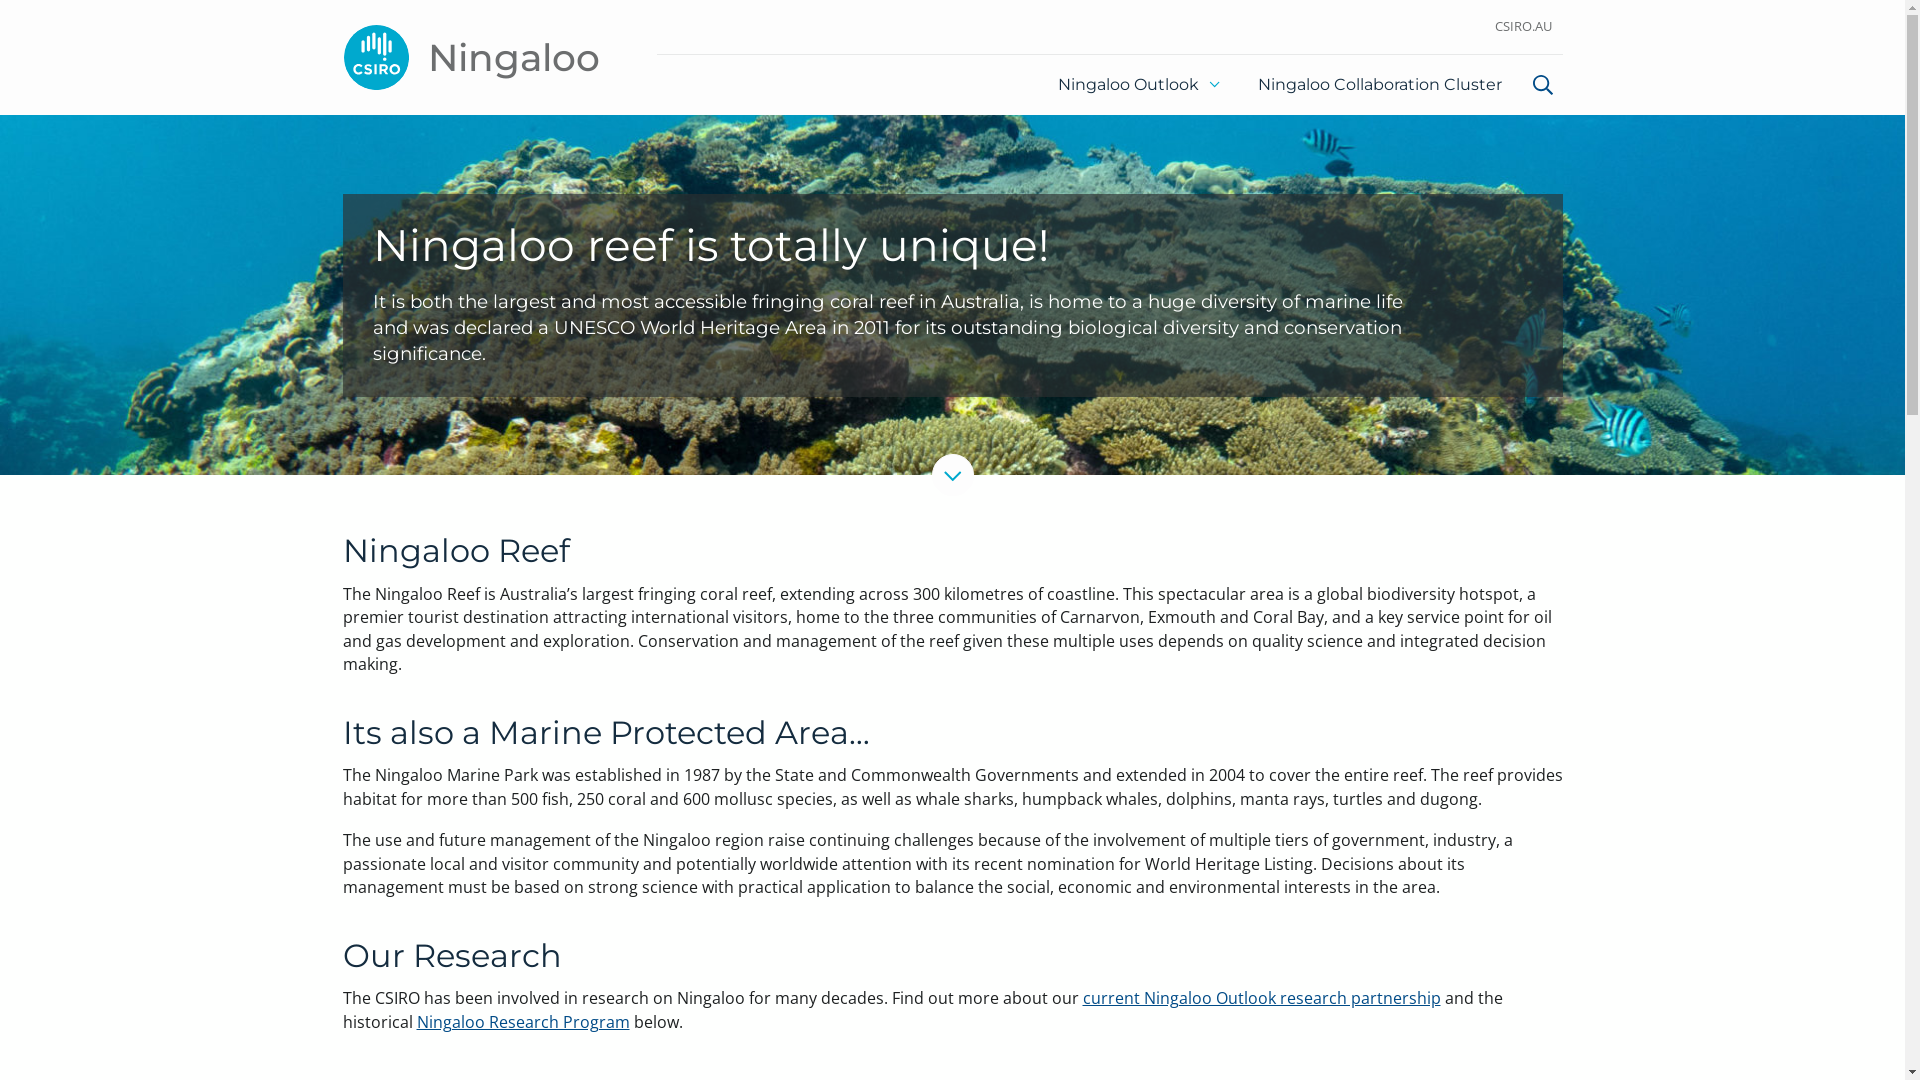 This screenshot has width=1920, height=1080. I want to click on current Ningaloo Outlook research partnership, so click(1261, 998).